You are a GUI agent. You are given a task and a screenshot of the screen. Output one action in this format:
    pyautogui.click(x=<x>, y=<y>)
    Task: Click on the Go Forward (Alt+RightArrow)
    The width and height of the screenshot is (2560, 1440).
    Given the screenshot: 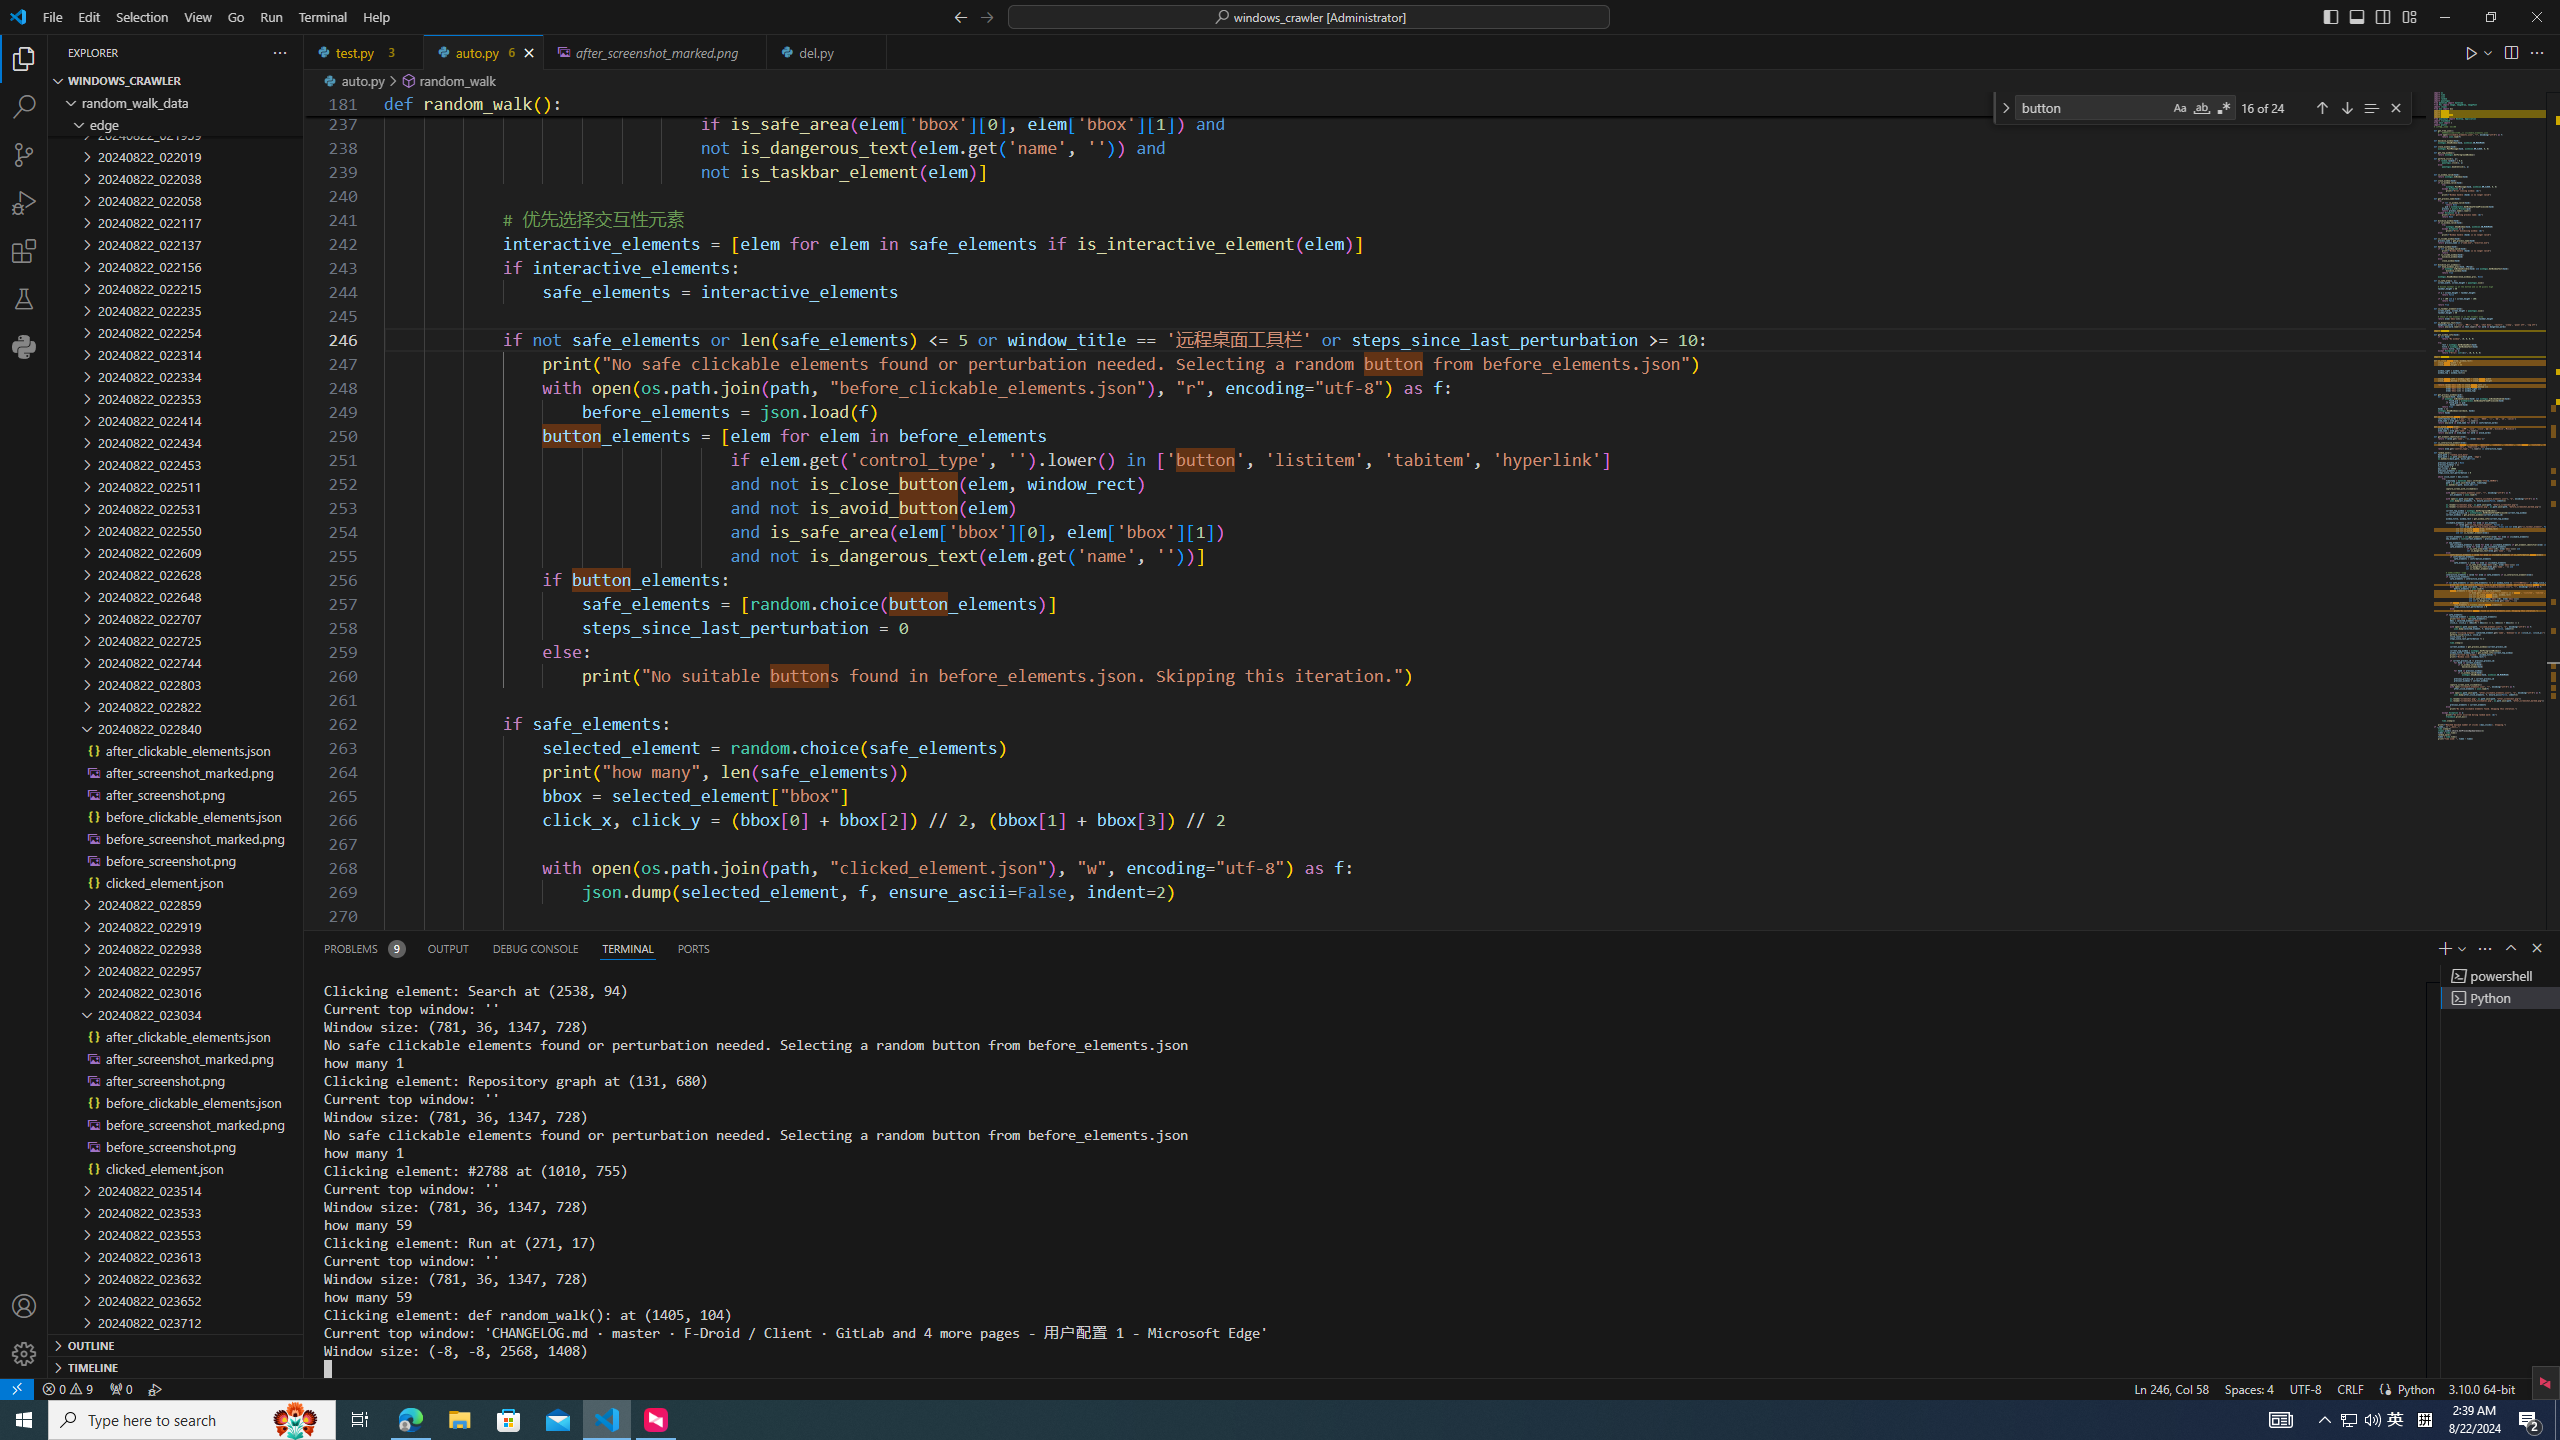 What is the action you would take?
    pyautogui.click(x=986, y=16)
    